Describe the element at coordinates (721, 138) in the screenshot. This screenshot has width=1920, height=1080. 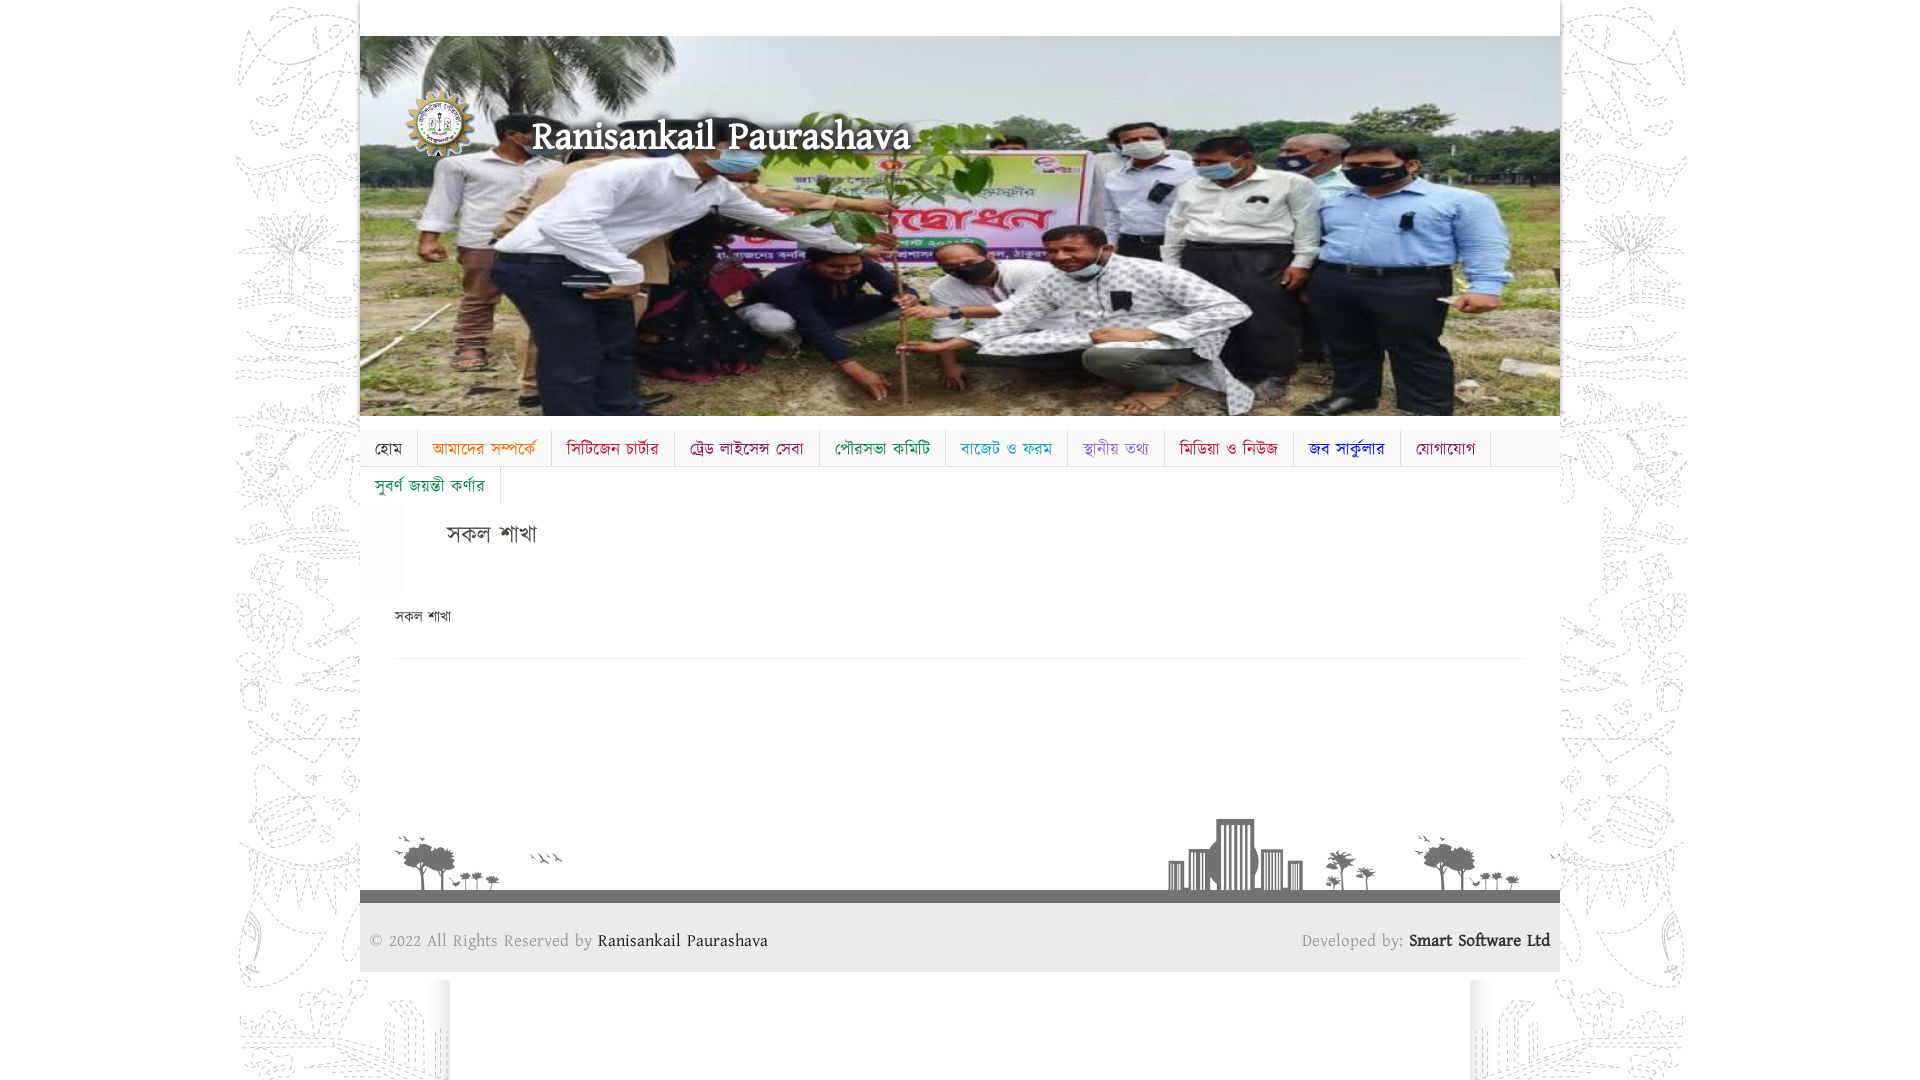
I see `Ranisankail Paurashava` at that location.